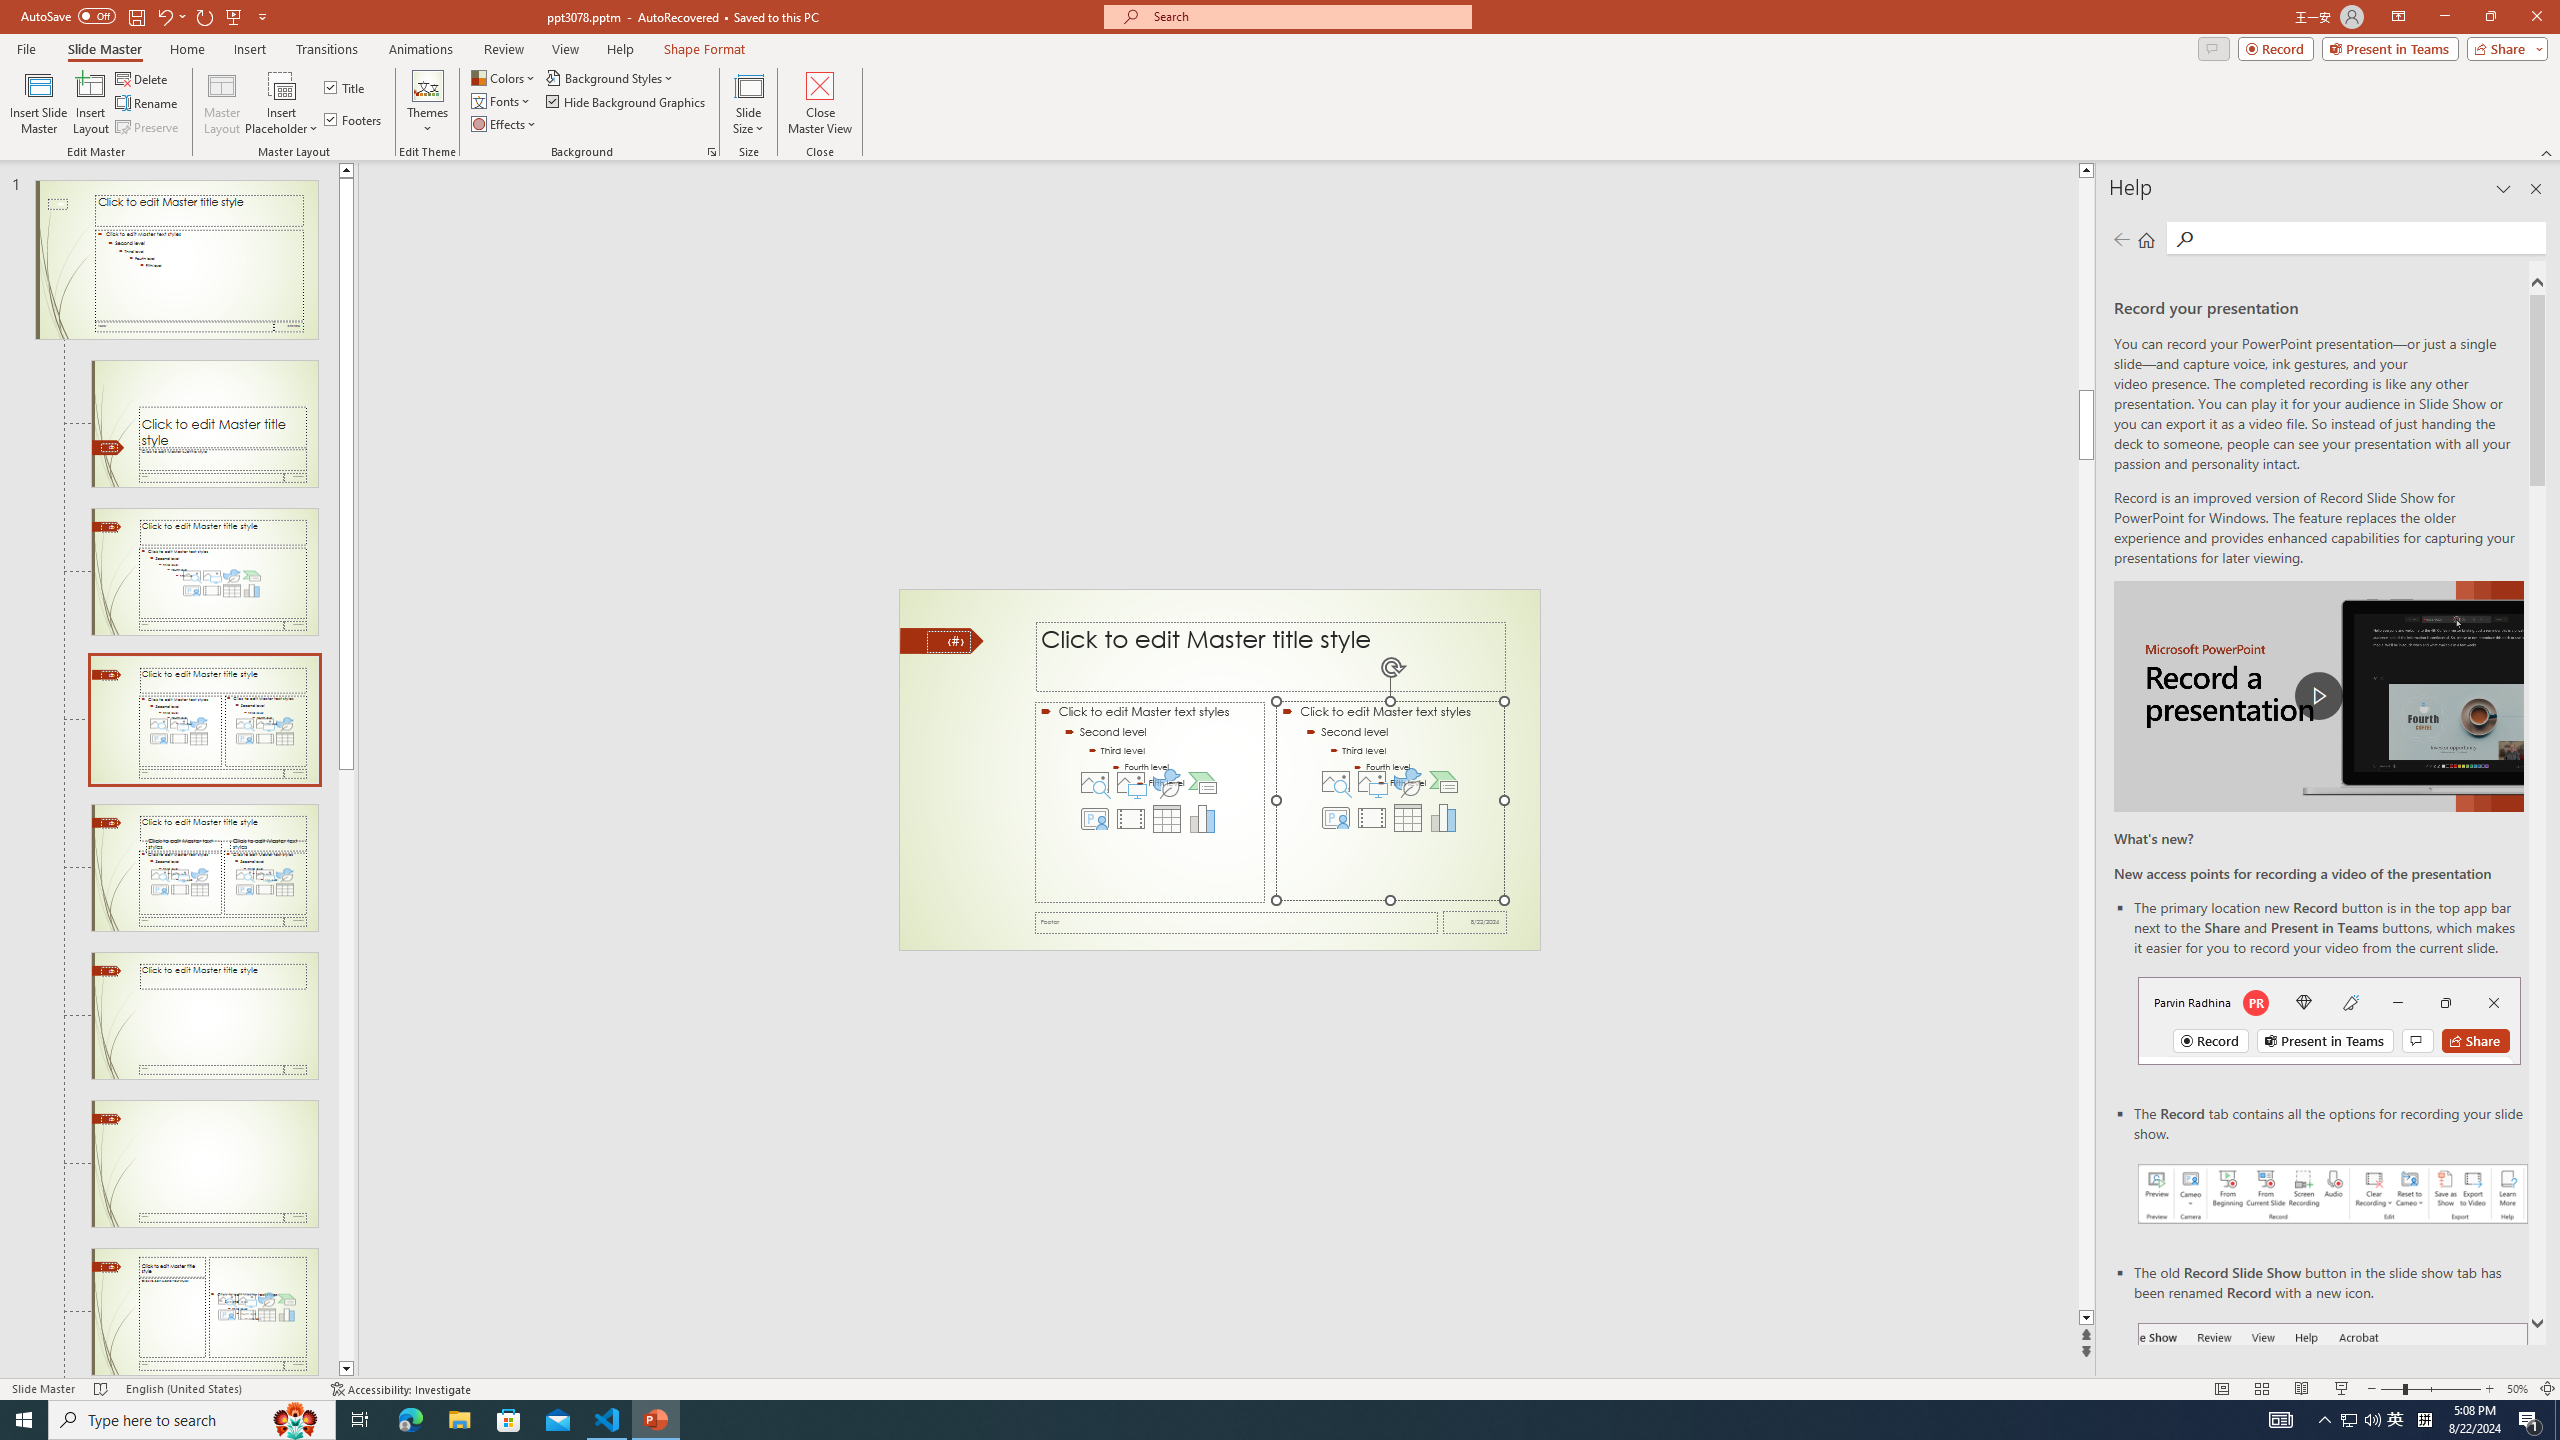 The width and height of the screenshot is (2560, 1440). What do you see at coordinates (38, 103) in the screenshot?
I see `Insert Slide Master` at bounding box center [38, 103].